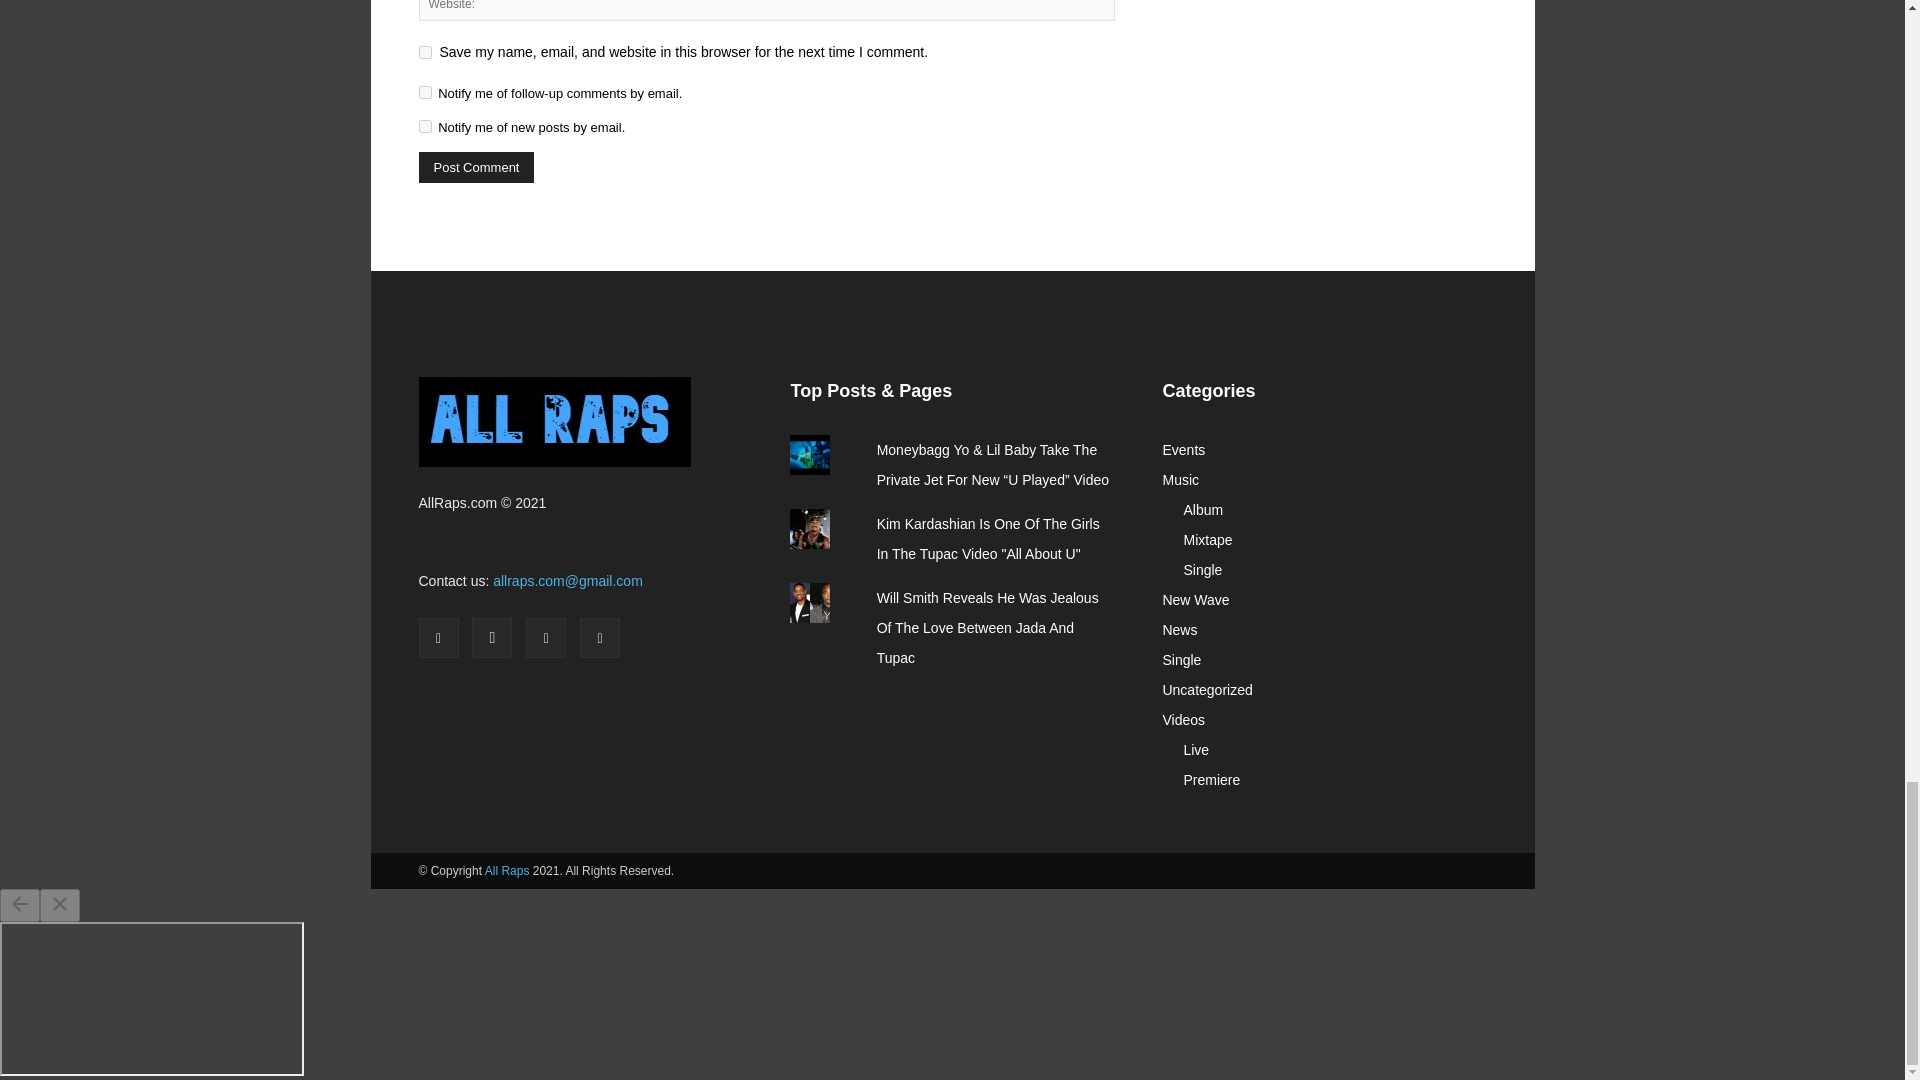 Image resolution: width=1920 pixels, height=1080 pixels. I want to click on subscribe, so click(424, 126).